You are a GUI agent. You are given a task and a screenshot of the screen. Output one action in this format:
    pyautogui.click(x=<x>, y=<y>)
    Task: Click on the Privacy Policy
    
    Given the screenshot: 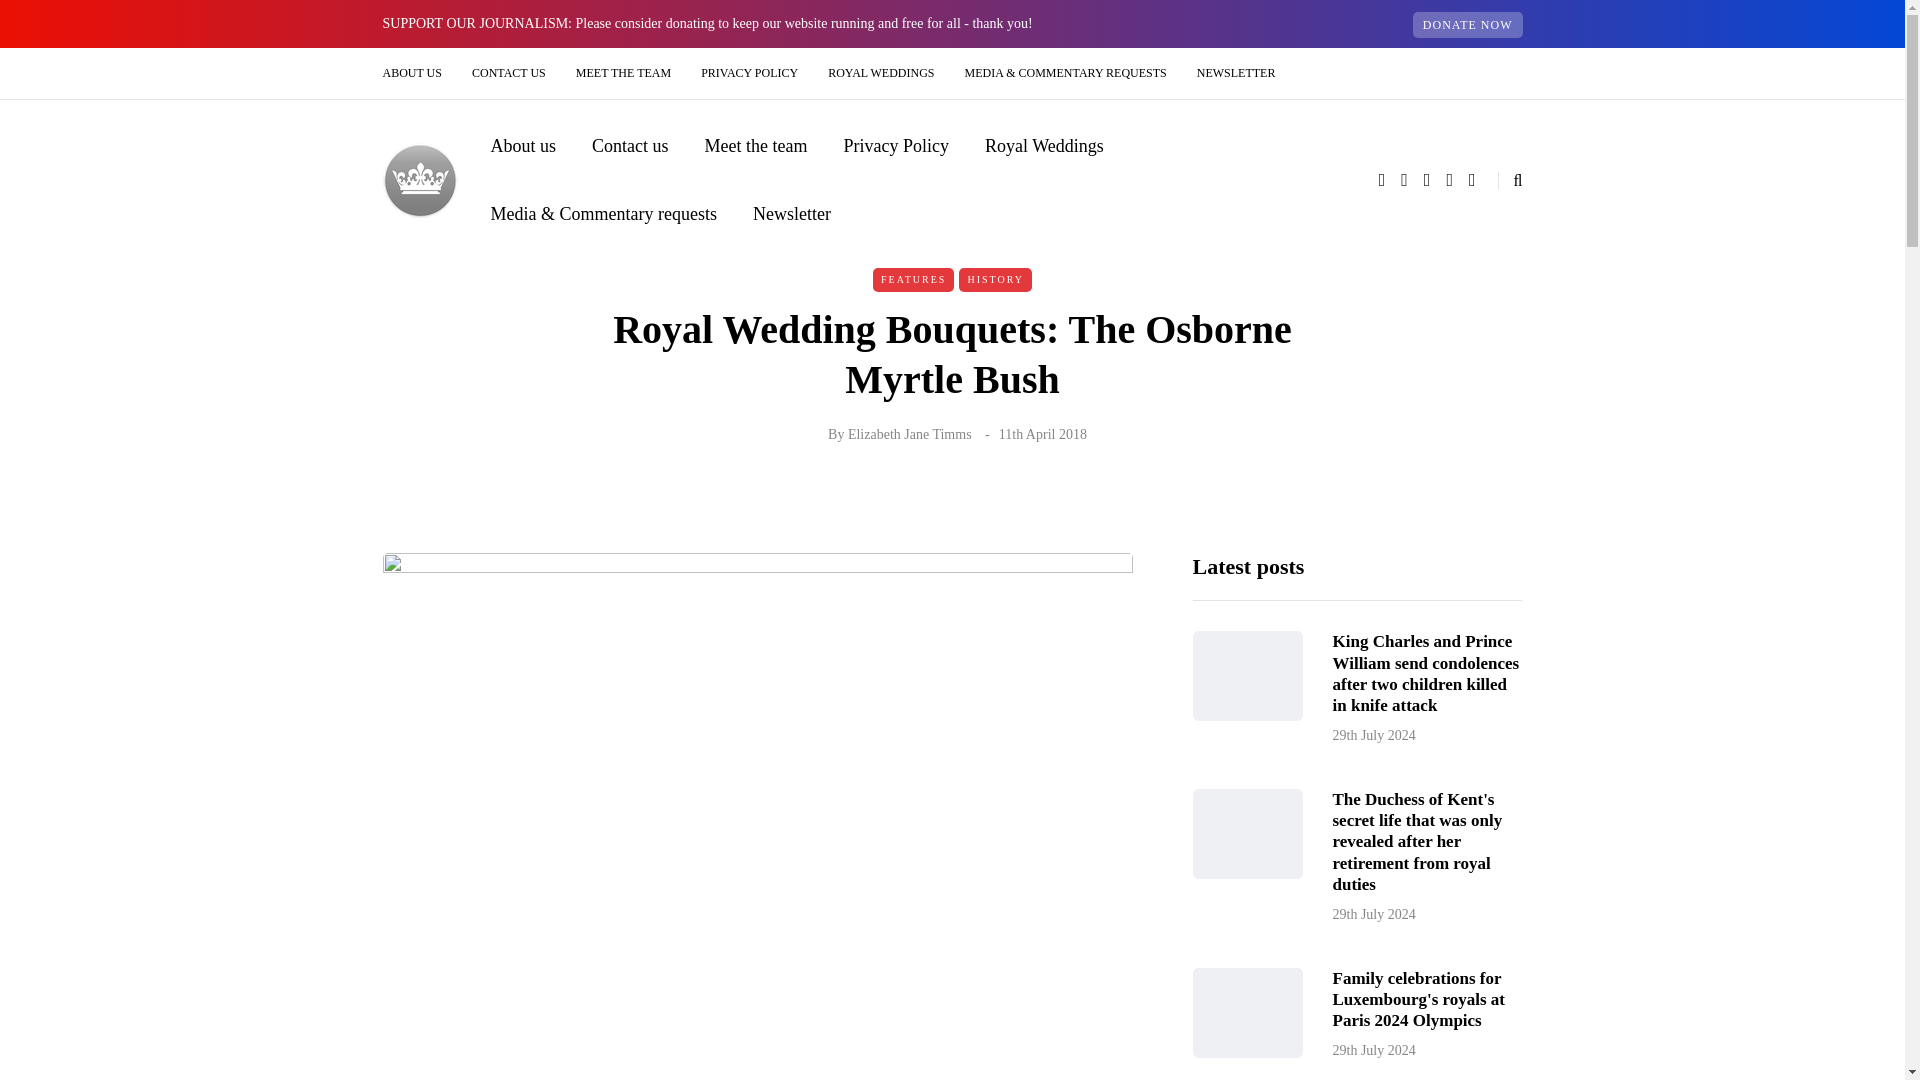 What is the action you would take?
    pyautogui.click(x=896, y=145)
    